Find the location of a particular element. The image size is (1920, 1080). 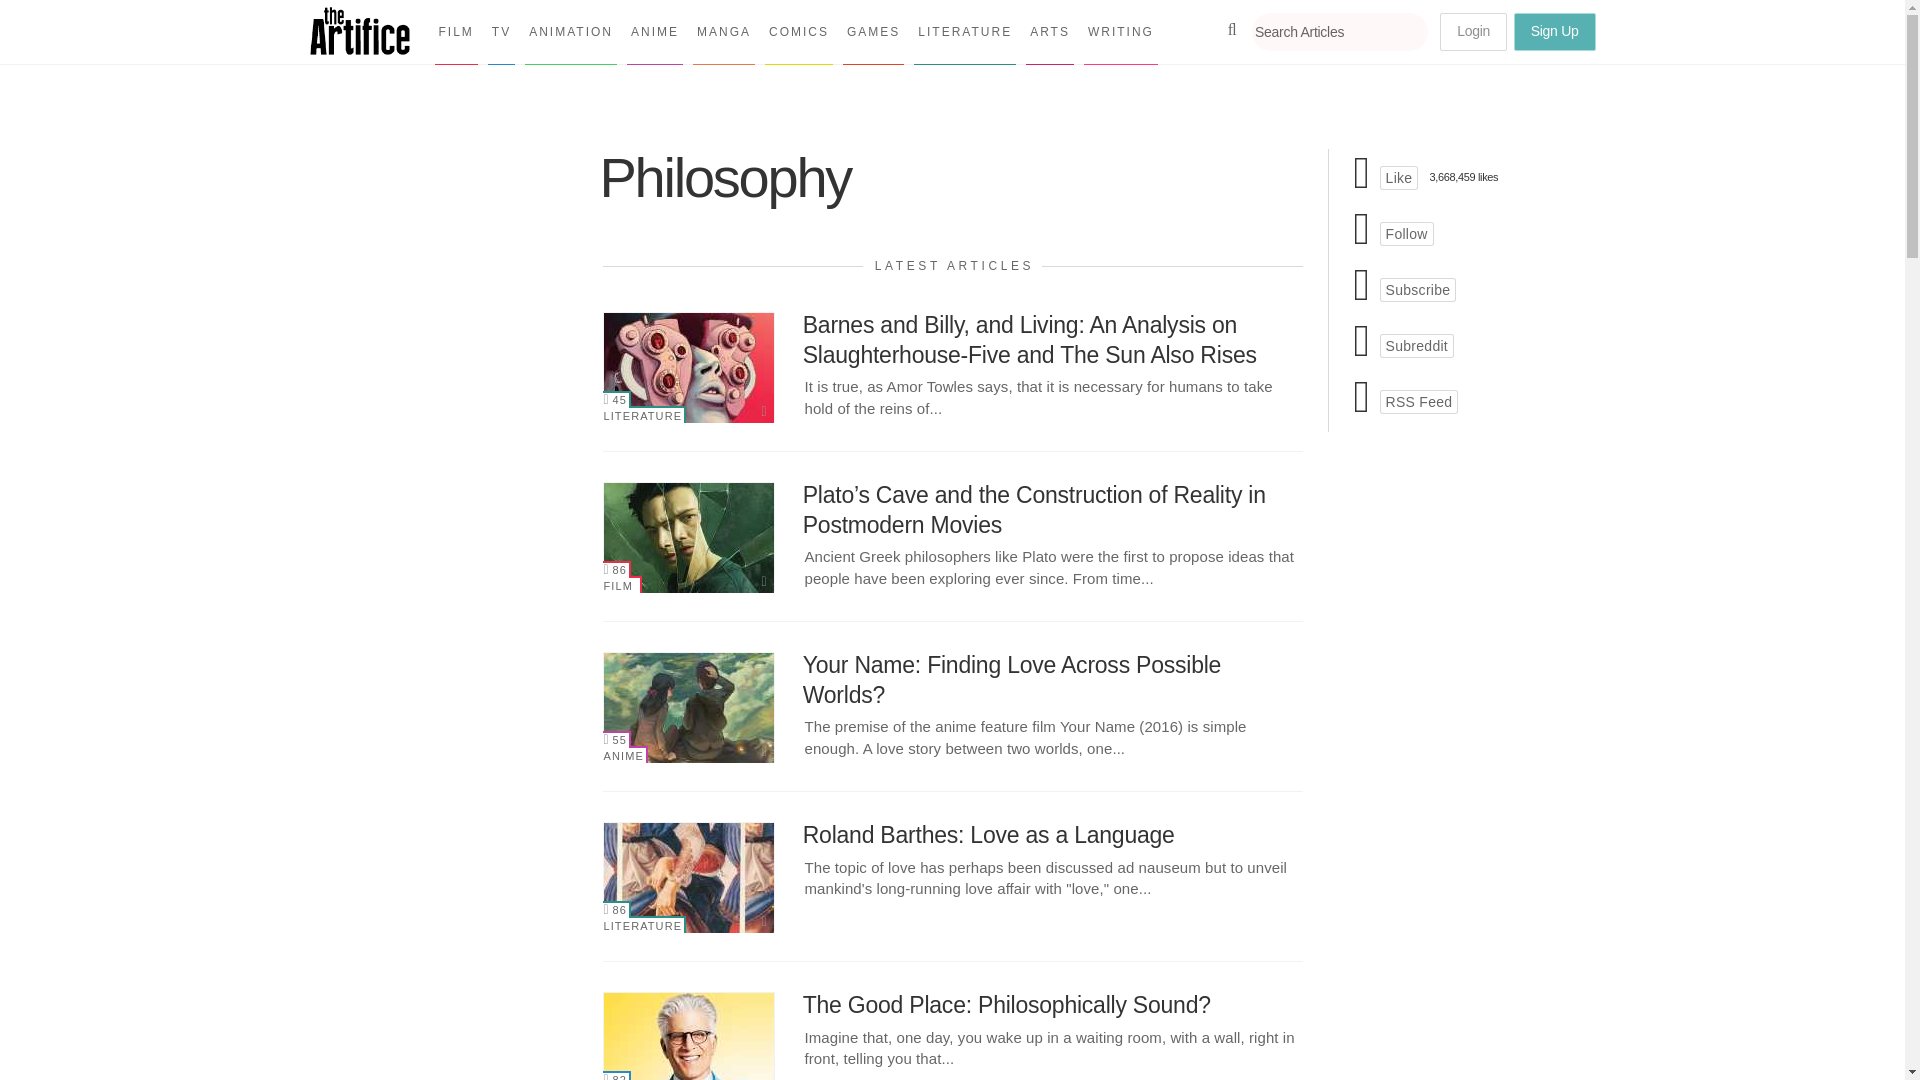

MANGA is located at coordinates (724, 32).